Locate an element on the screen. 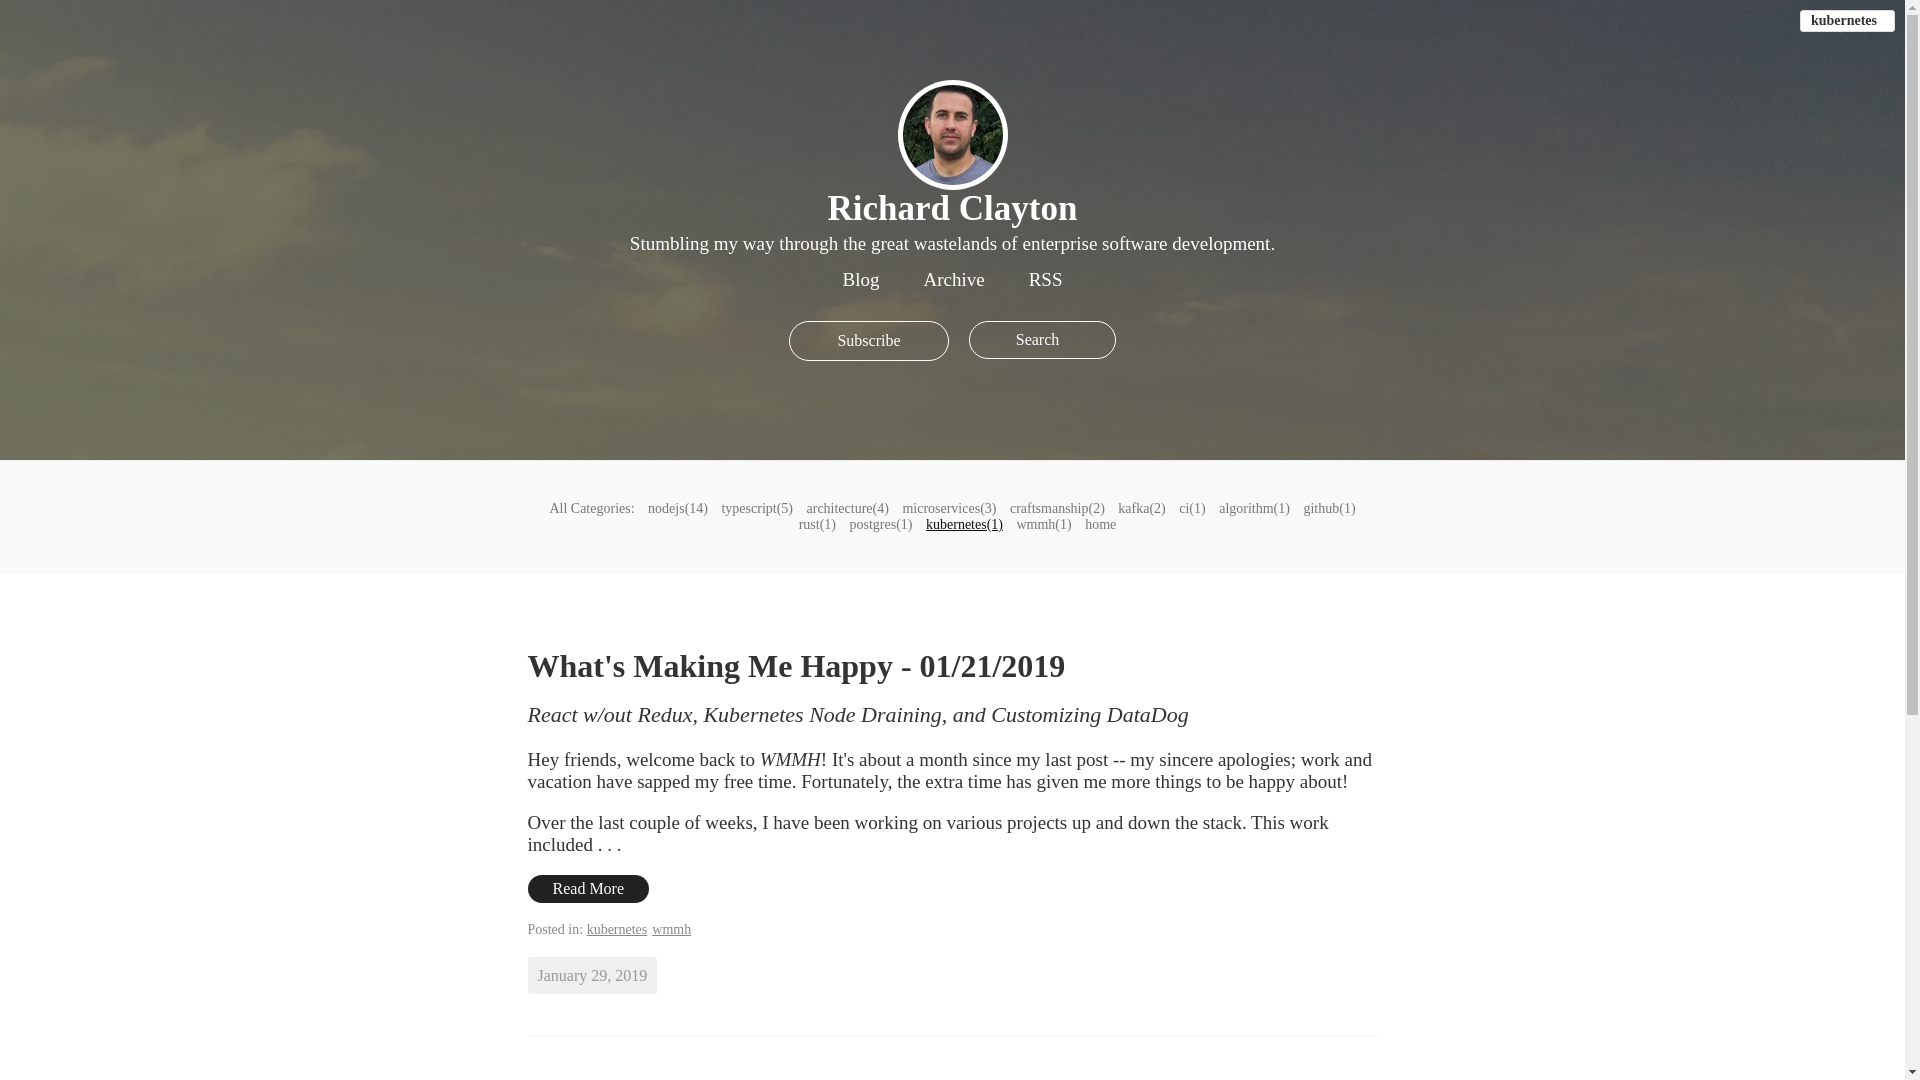  Subscribe is located at coordinates (868, 340).